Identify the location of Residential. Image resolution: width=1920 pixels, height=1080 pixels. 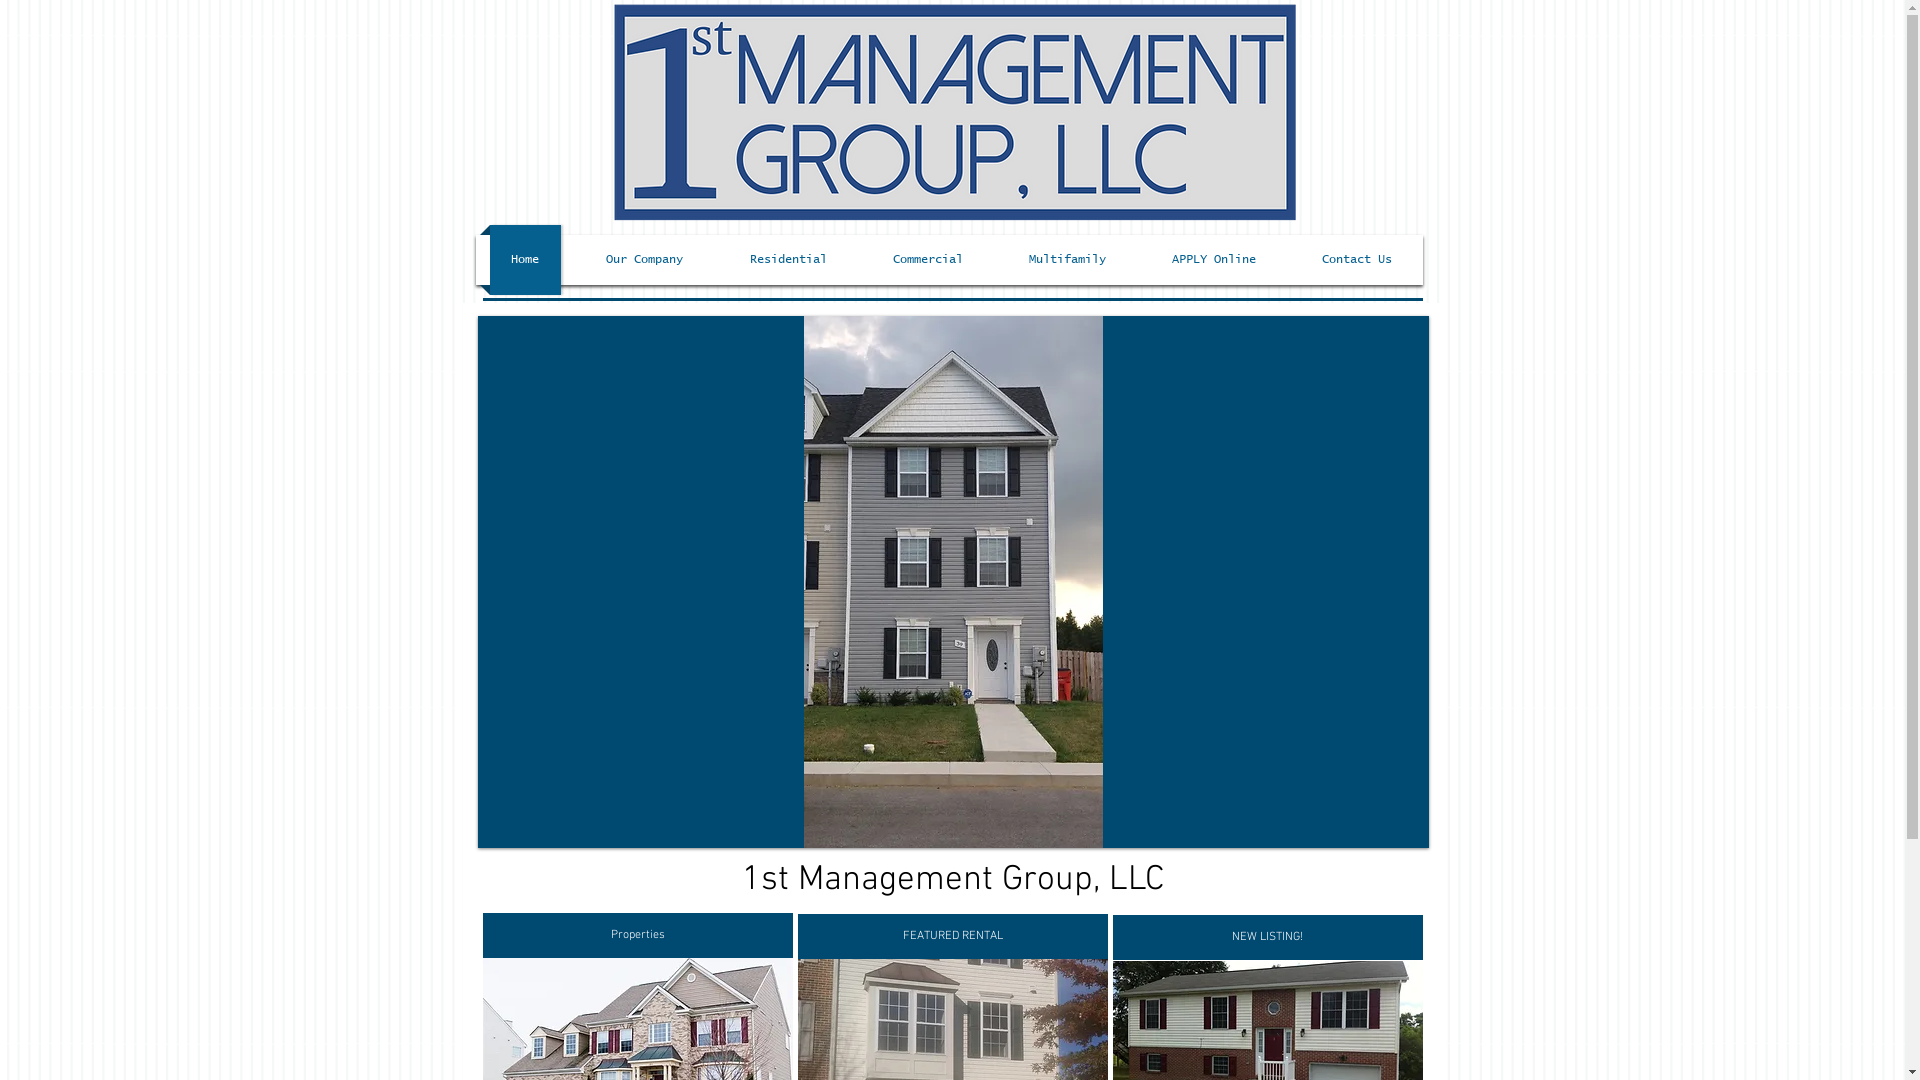
(788, 260).